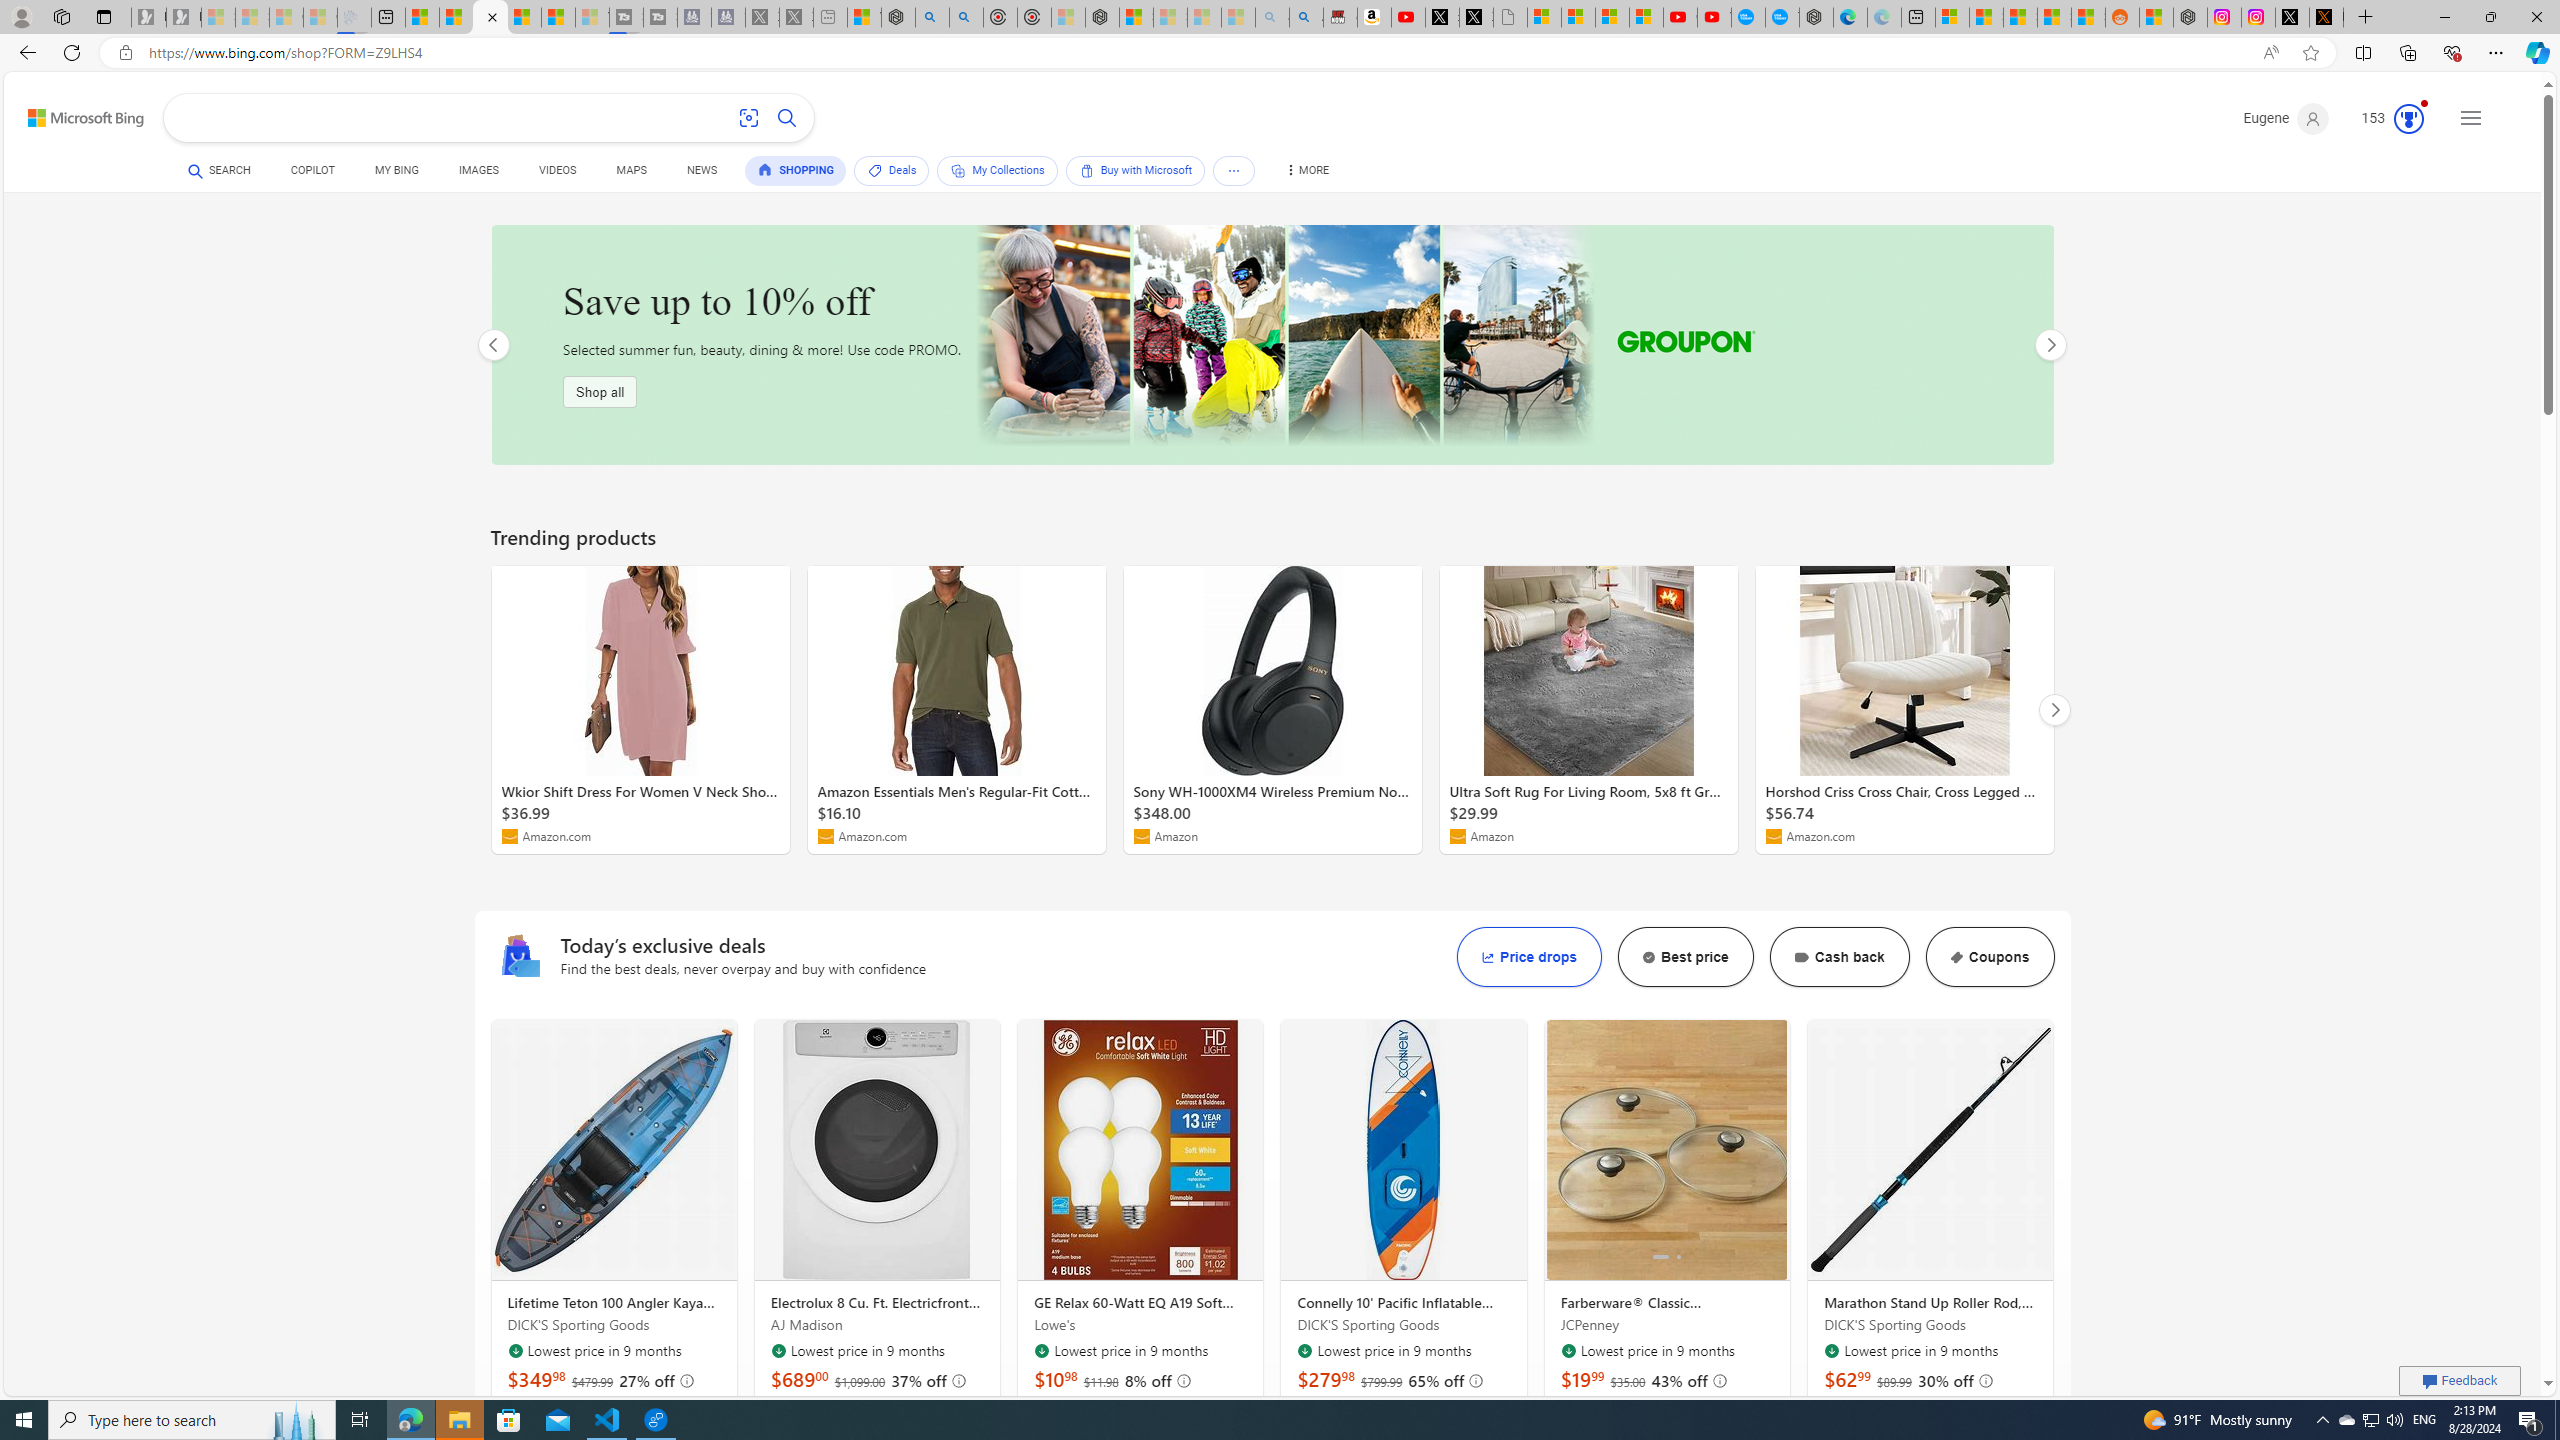 The height and width of the screenshot is (1440, 2560). What do you see at coordinates (1234, 170) in the screenshot?
I see `See more` at bounding box center [1234, 170].